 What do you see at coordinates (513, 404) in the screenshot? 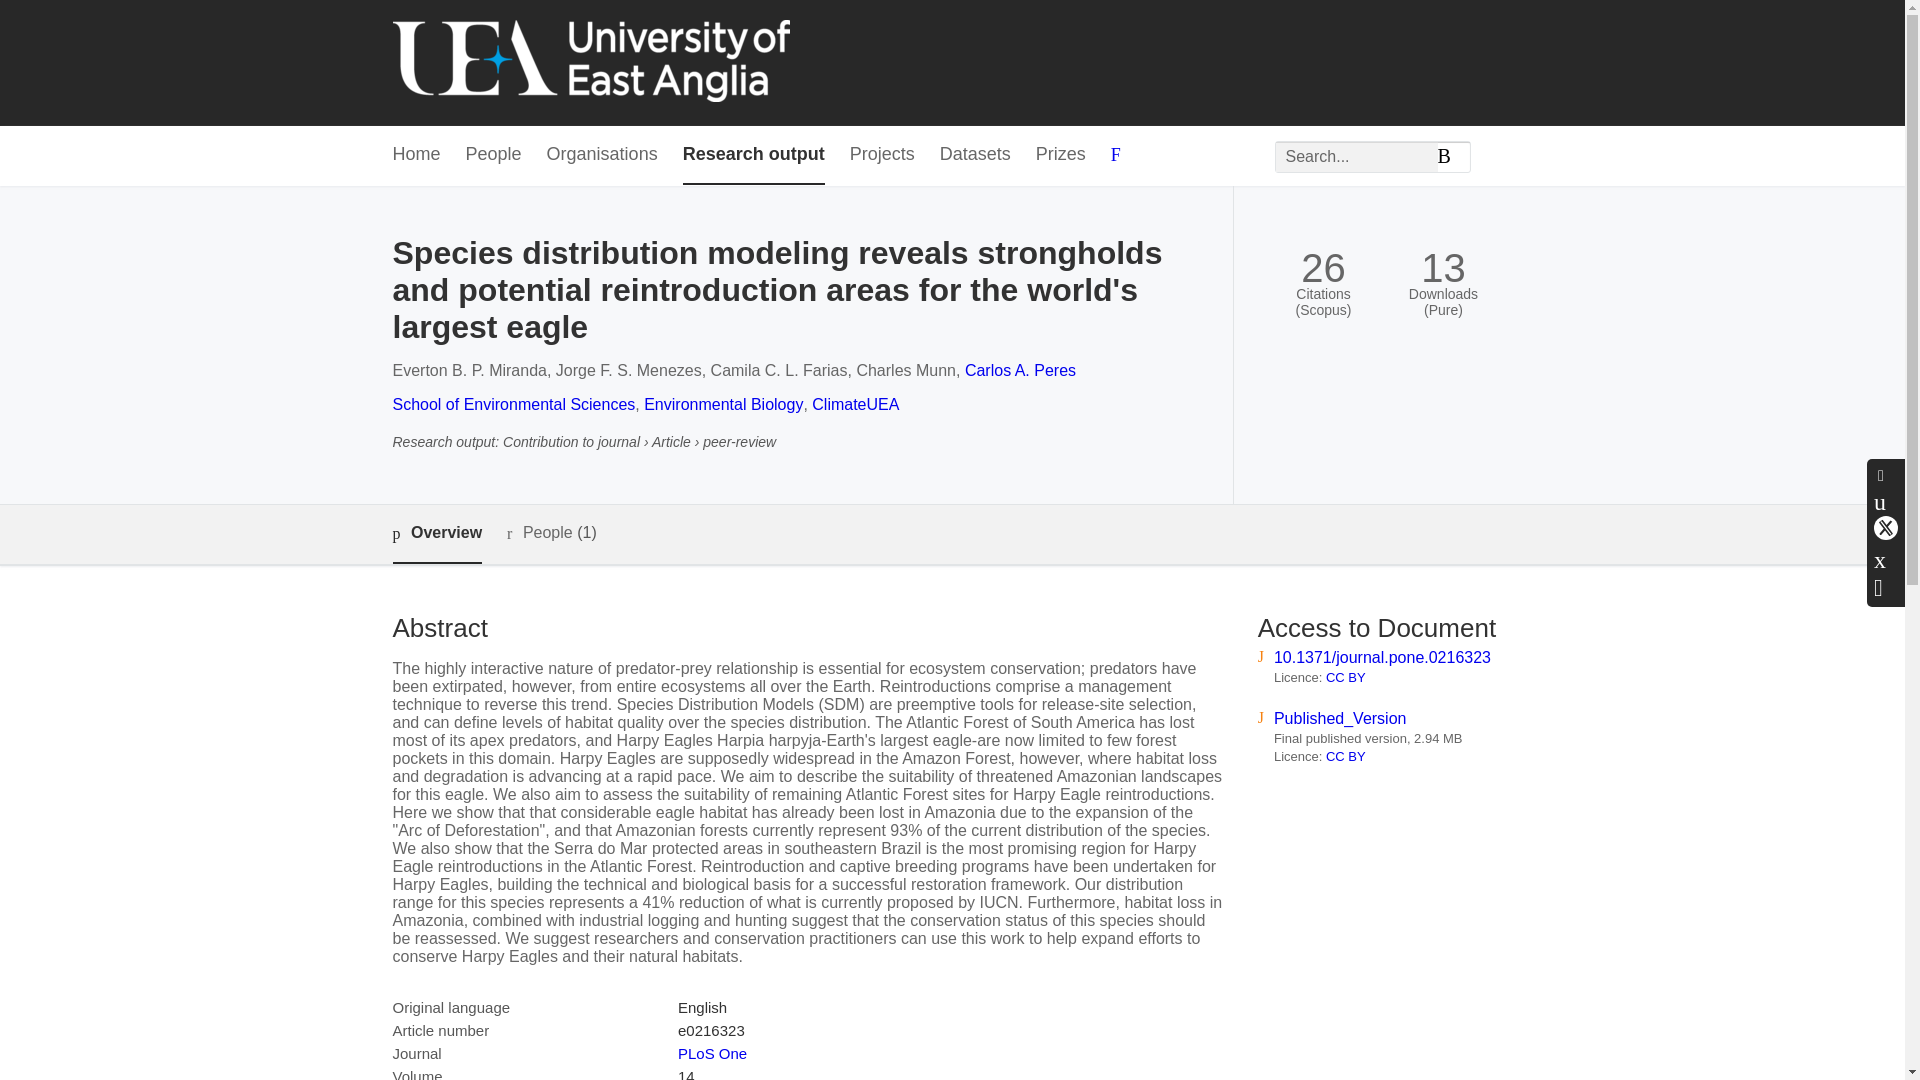
I see `School of Environmental Sciences` at bounding box center [513, 404].